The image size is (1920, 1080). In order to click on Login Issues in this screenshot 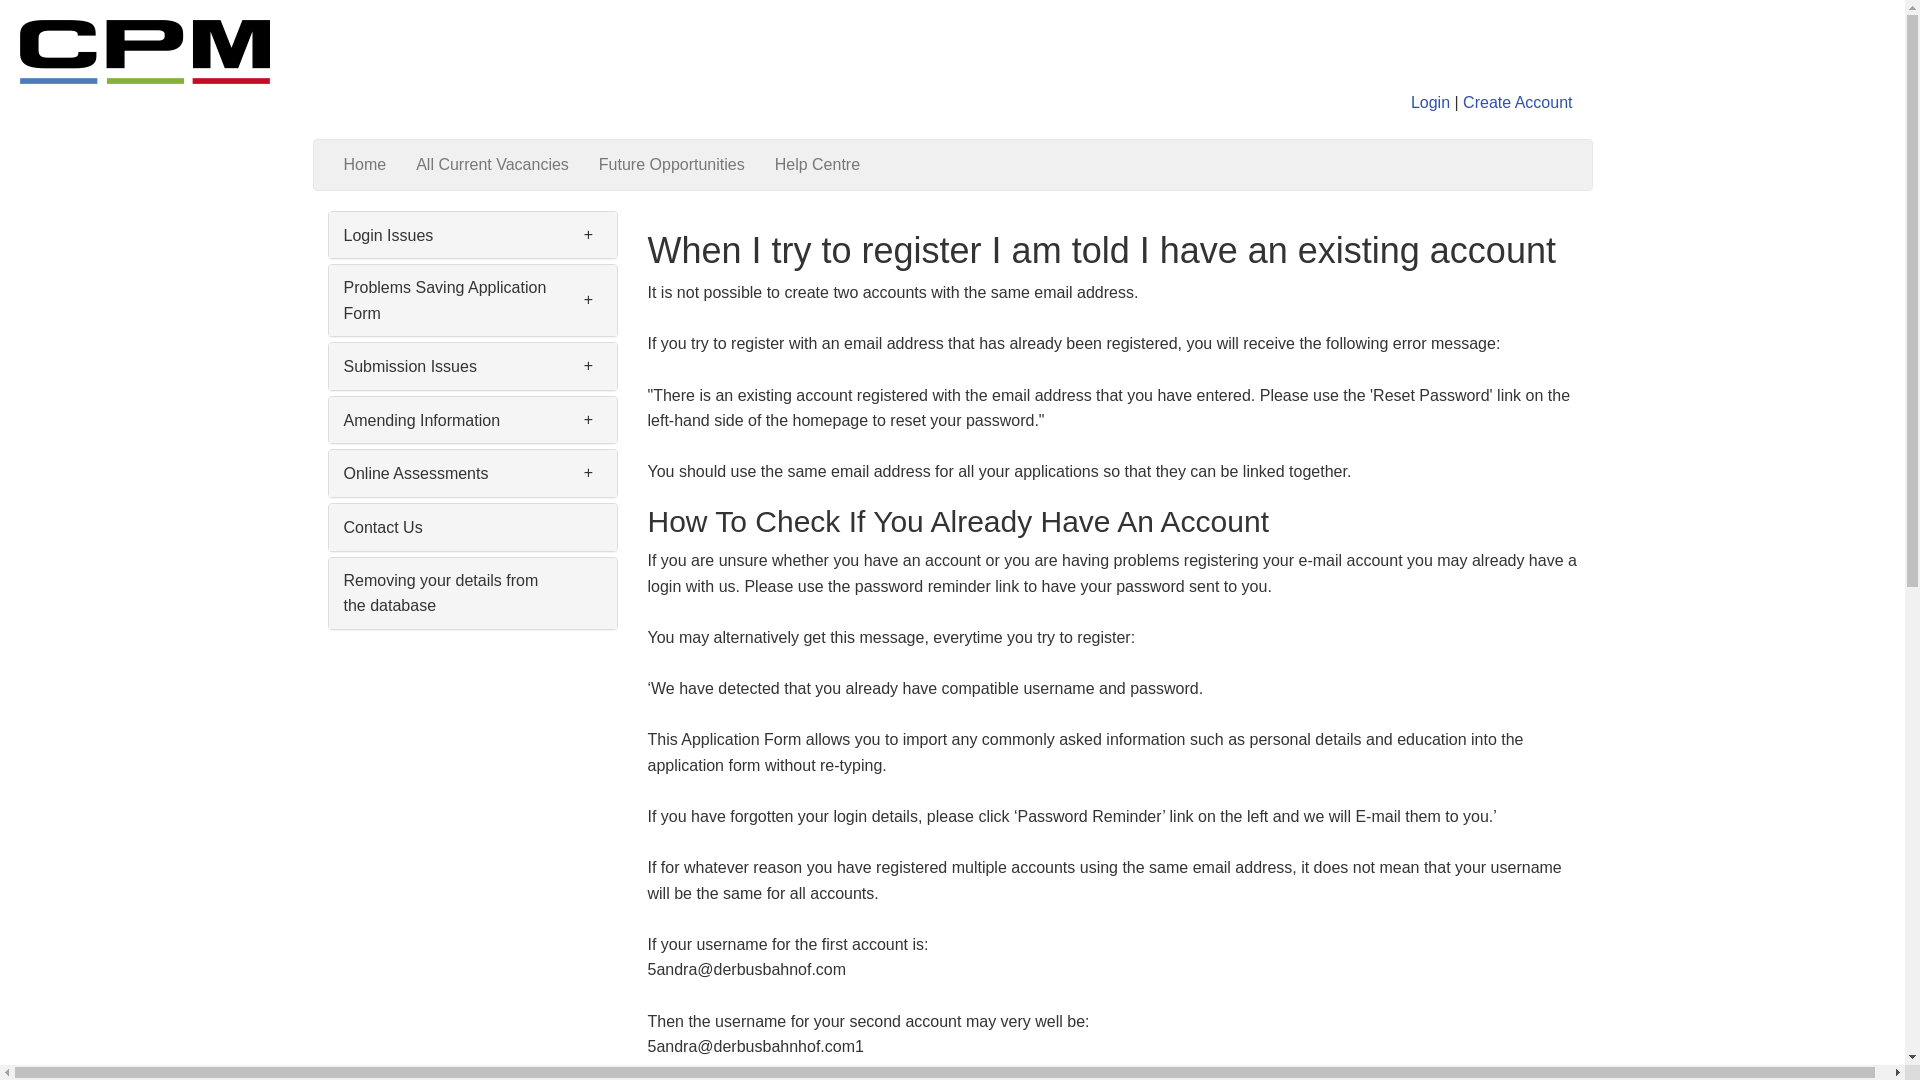, I will do `click(388, 235)`.